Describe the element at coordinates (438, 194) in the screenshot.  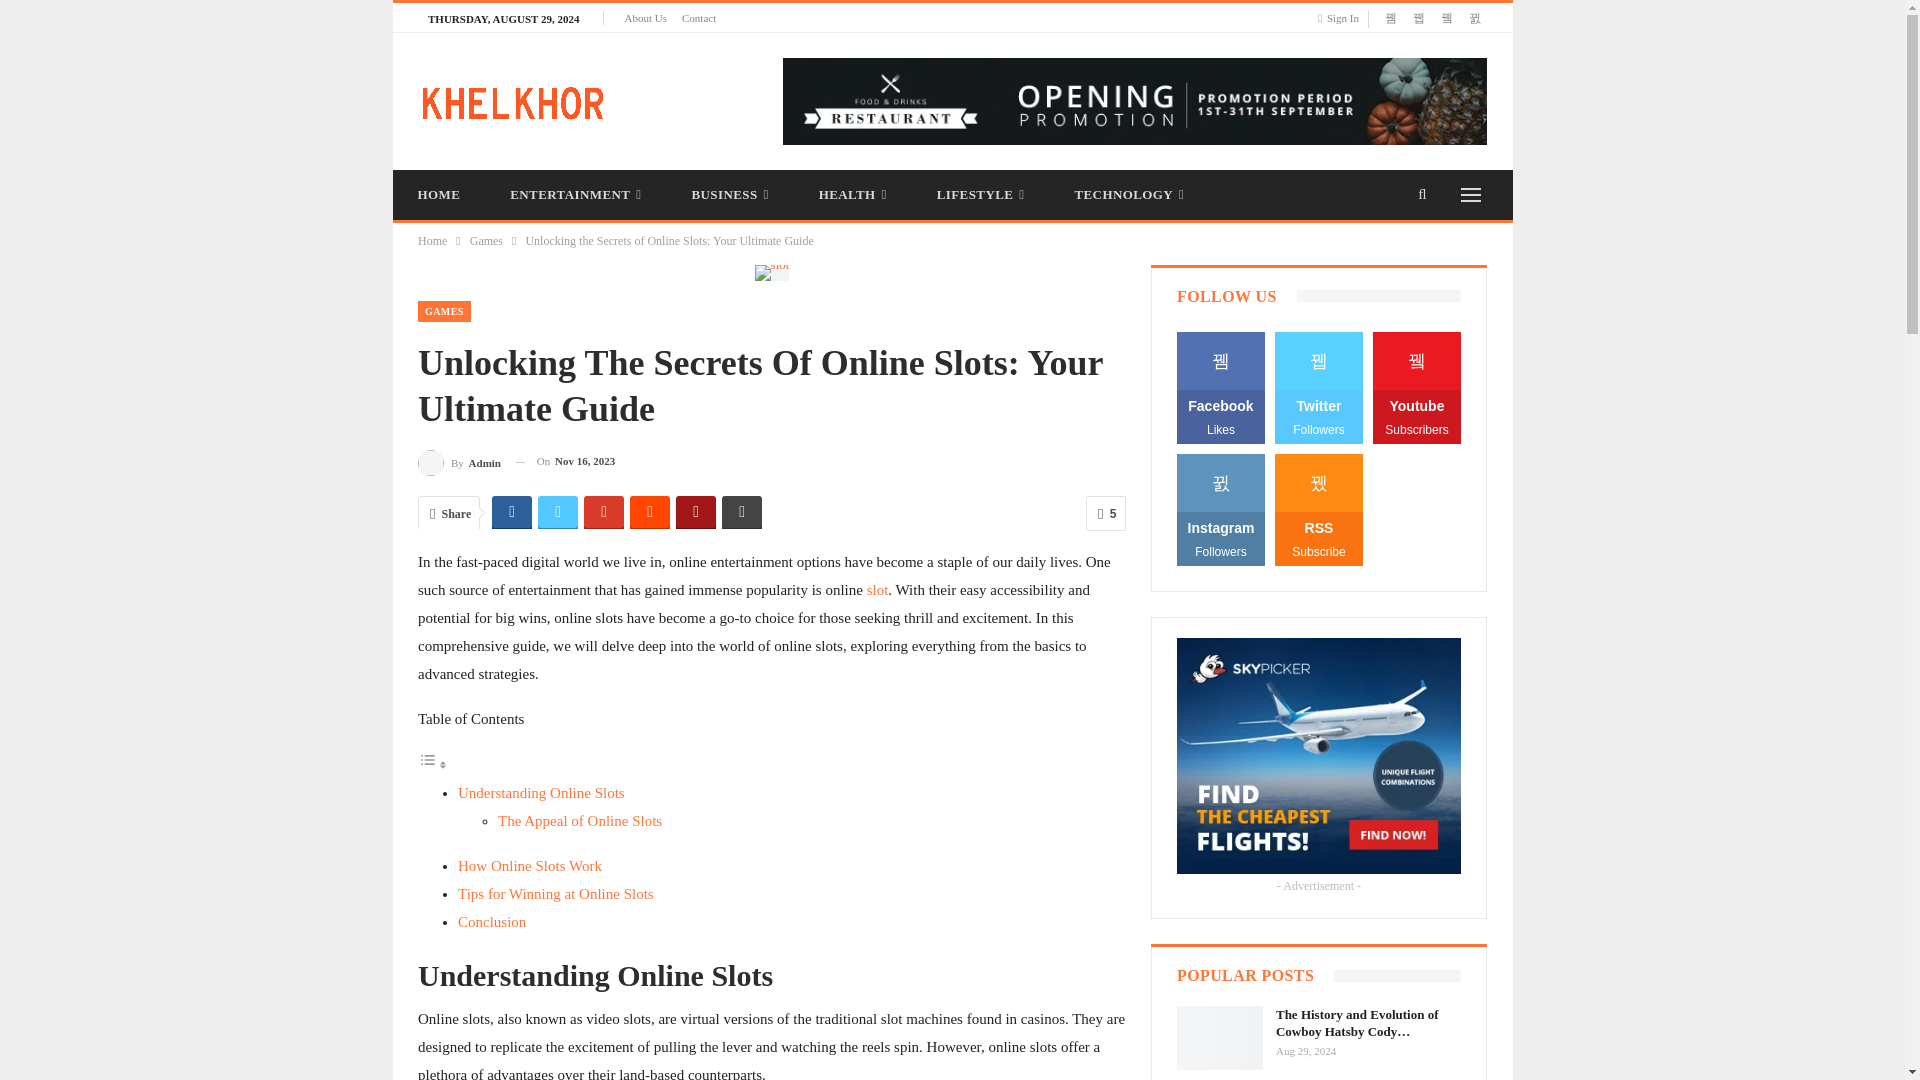
I see `HOME` at that location.